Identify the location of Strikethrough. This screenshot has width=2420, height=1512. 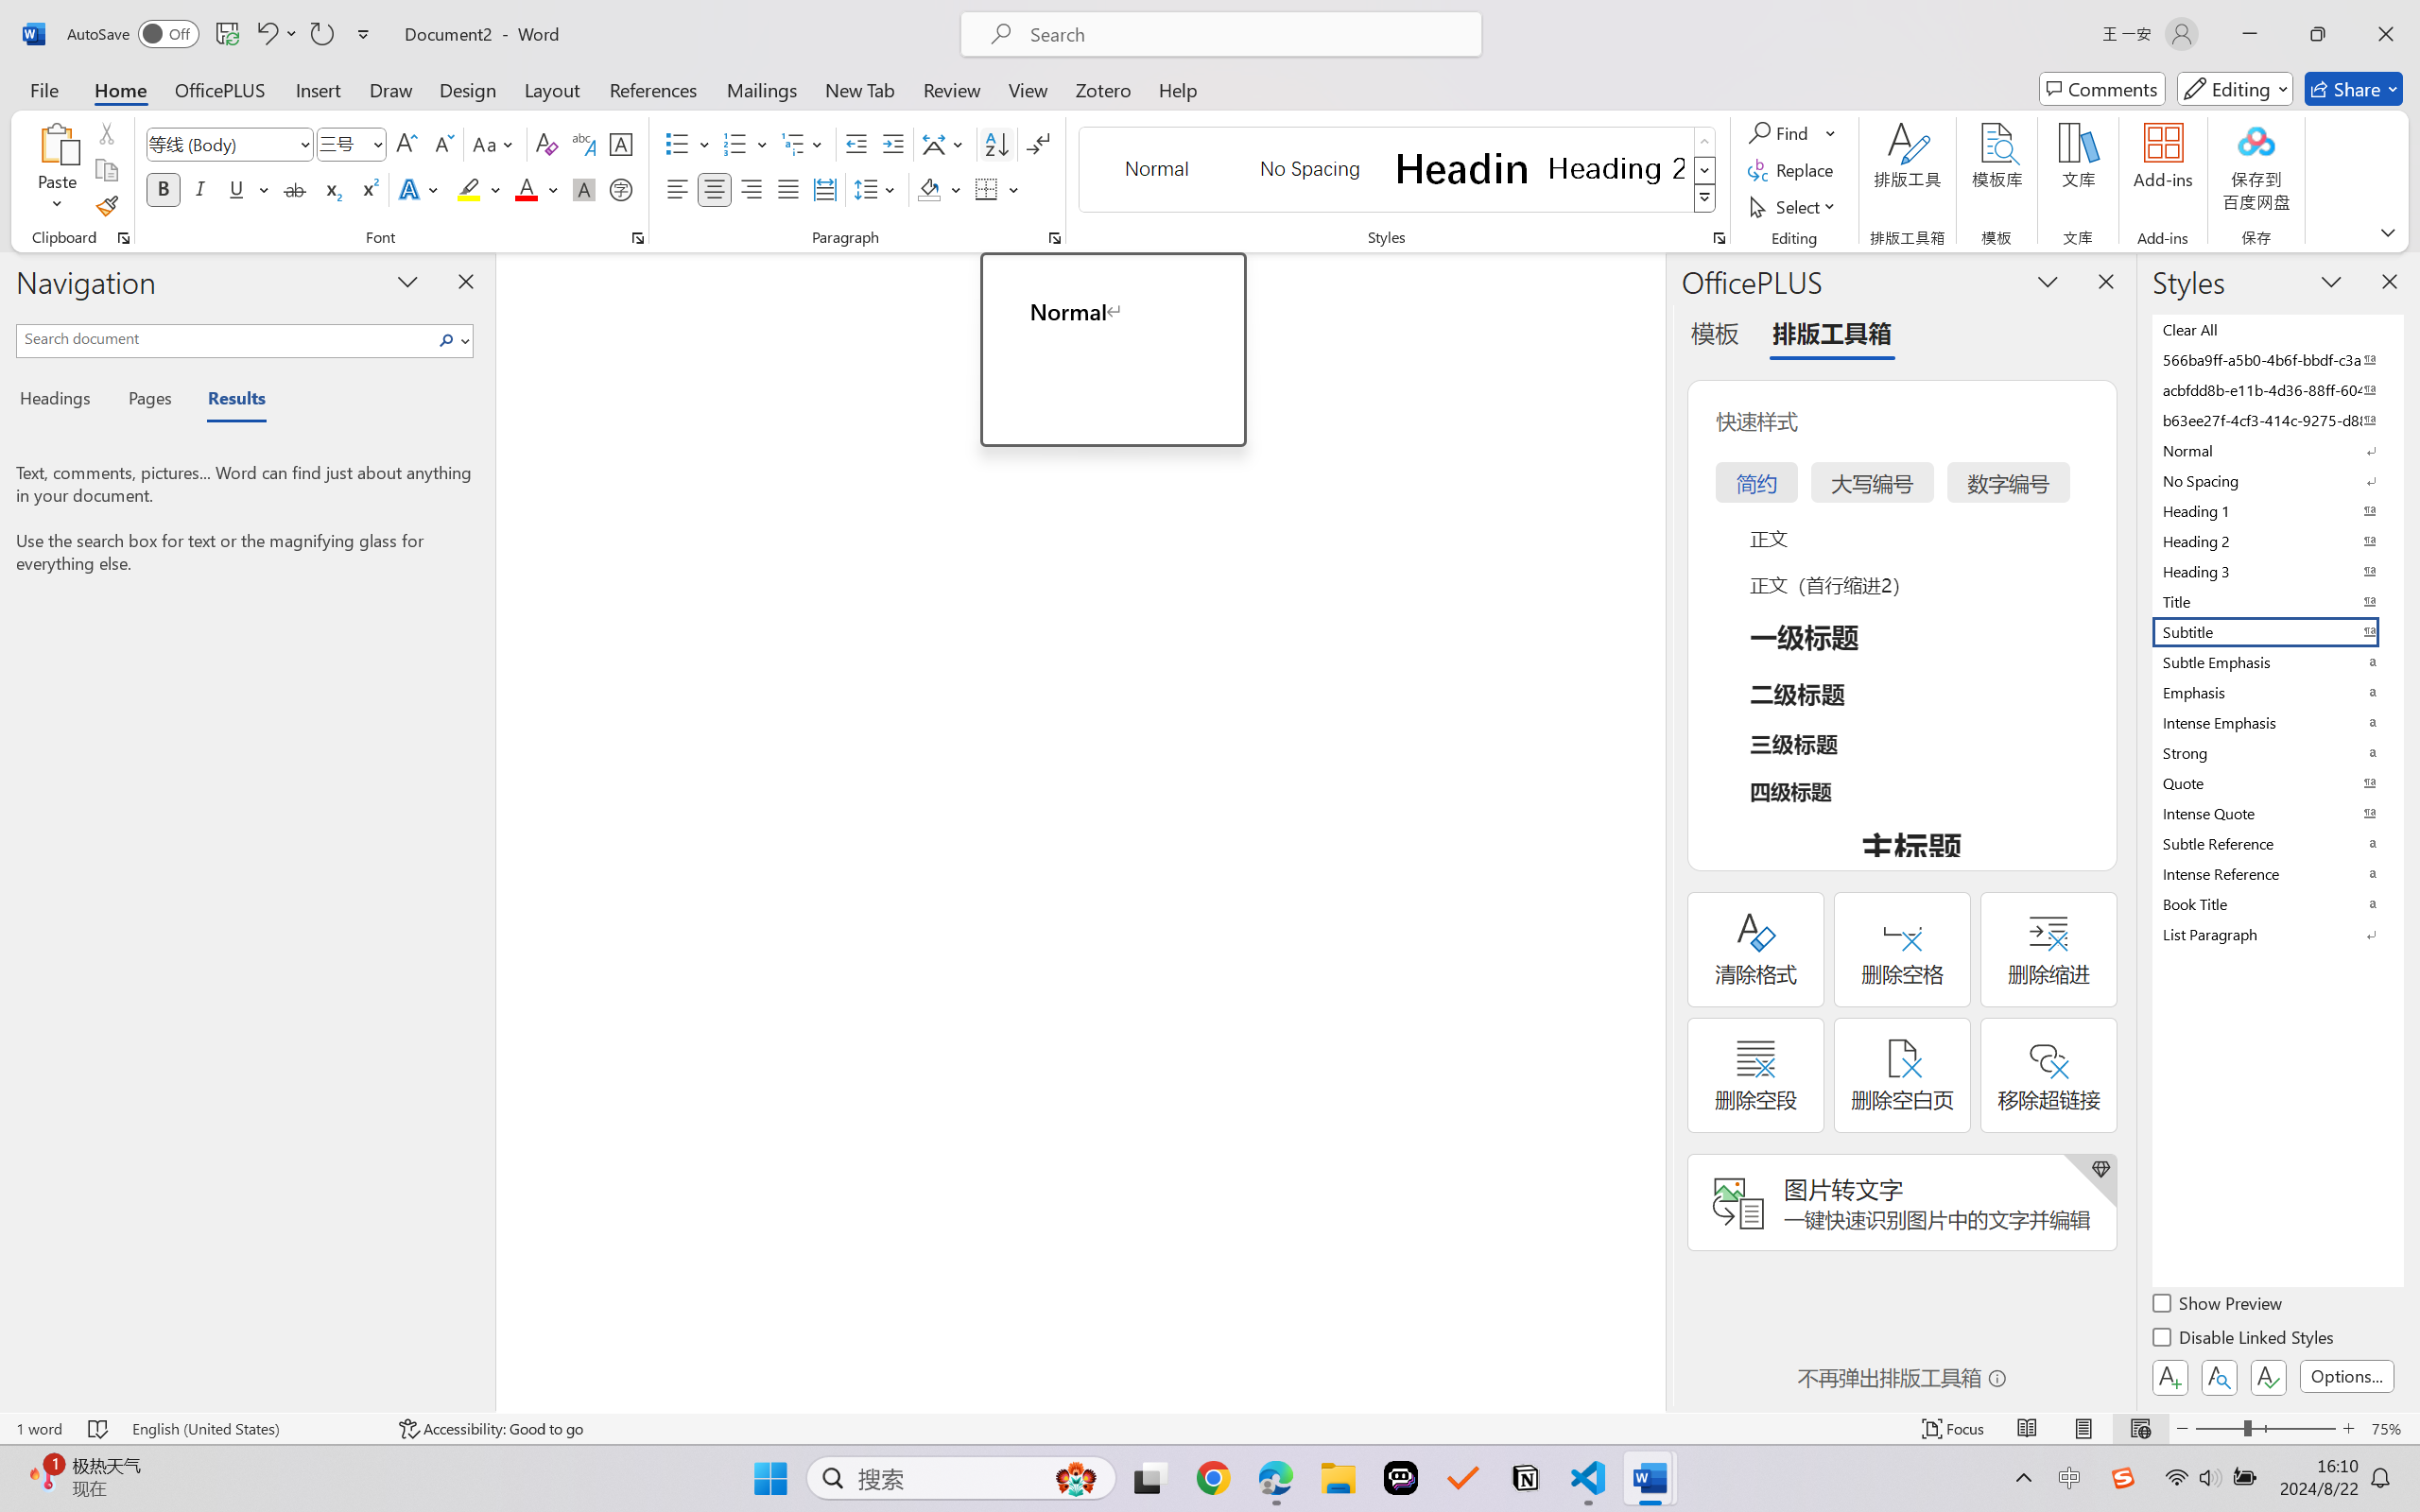
(295, 189).